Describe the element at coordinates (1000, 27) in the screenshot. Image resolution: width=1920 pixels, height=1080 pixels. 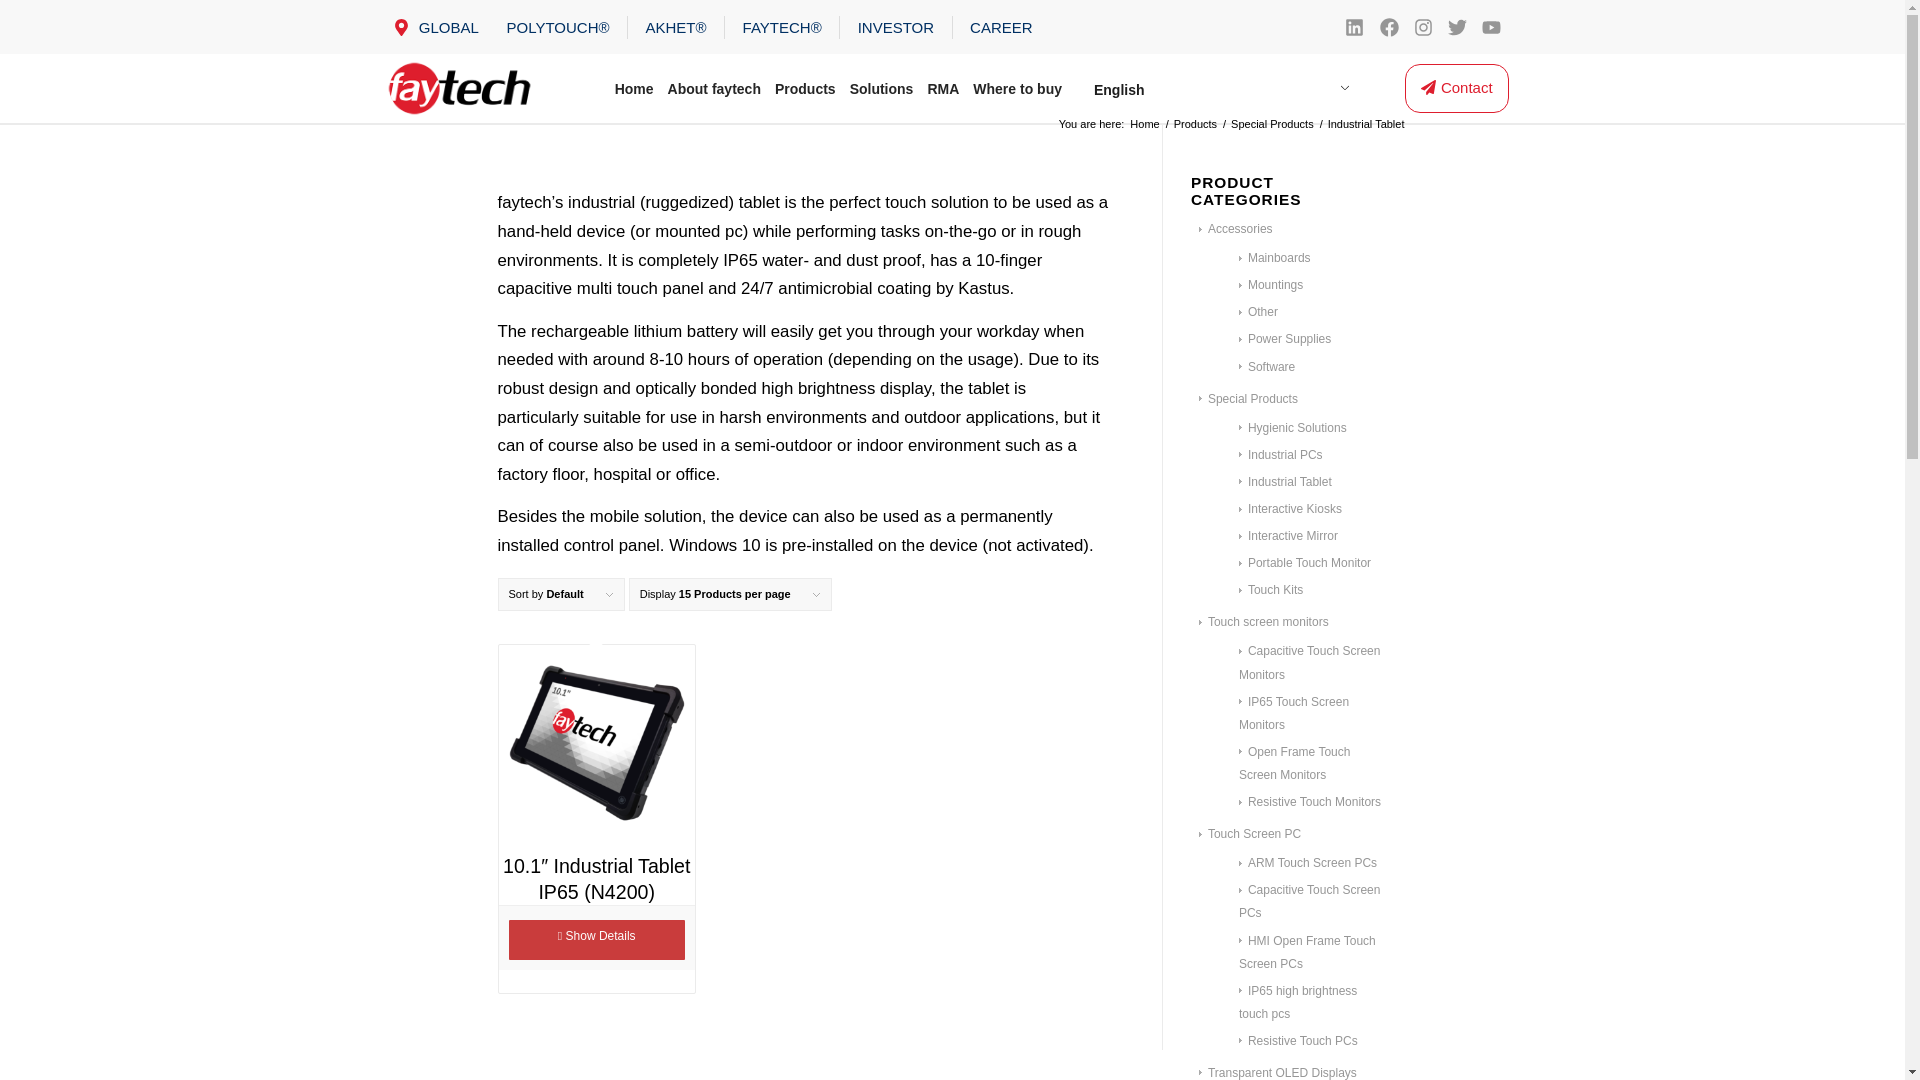
I see `CAREER` at that location.